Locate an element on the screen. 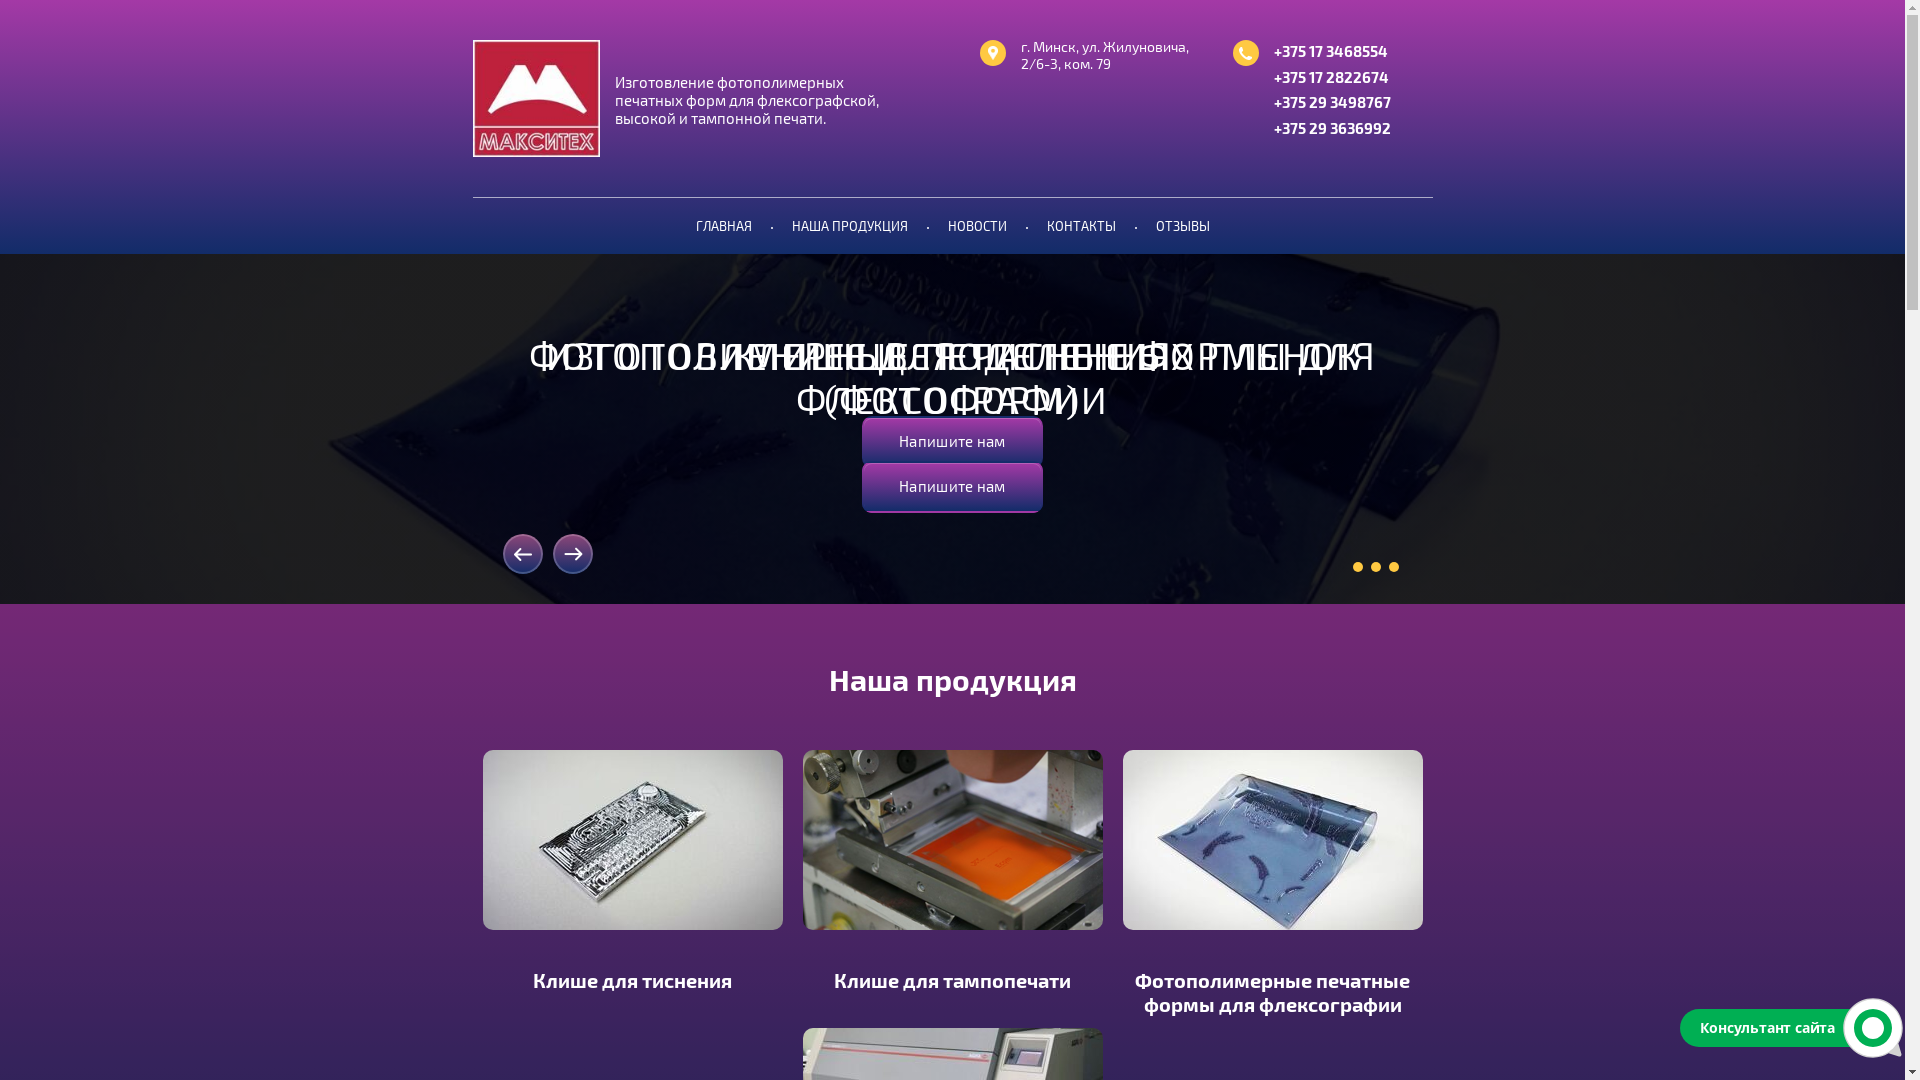 This screenshot has height=1080, width=1920. +375 17 2822674 is located at coordinates (1332, 78).